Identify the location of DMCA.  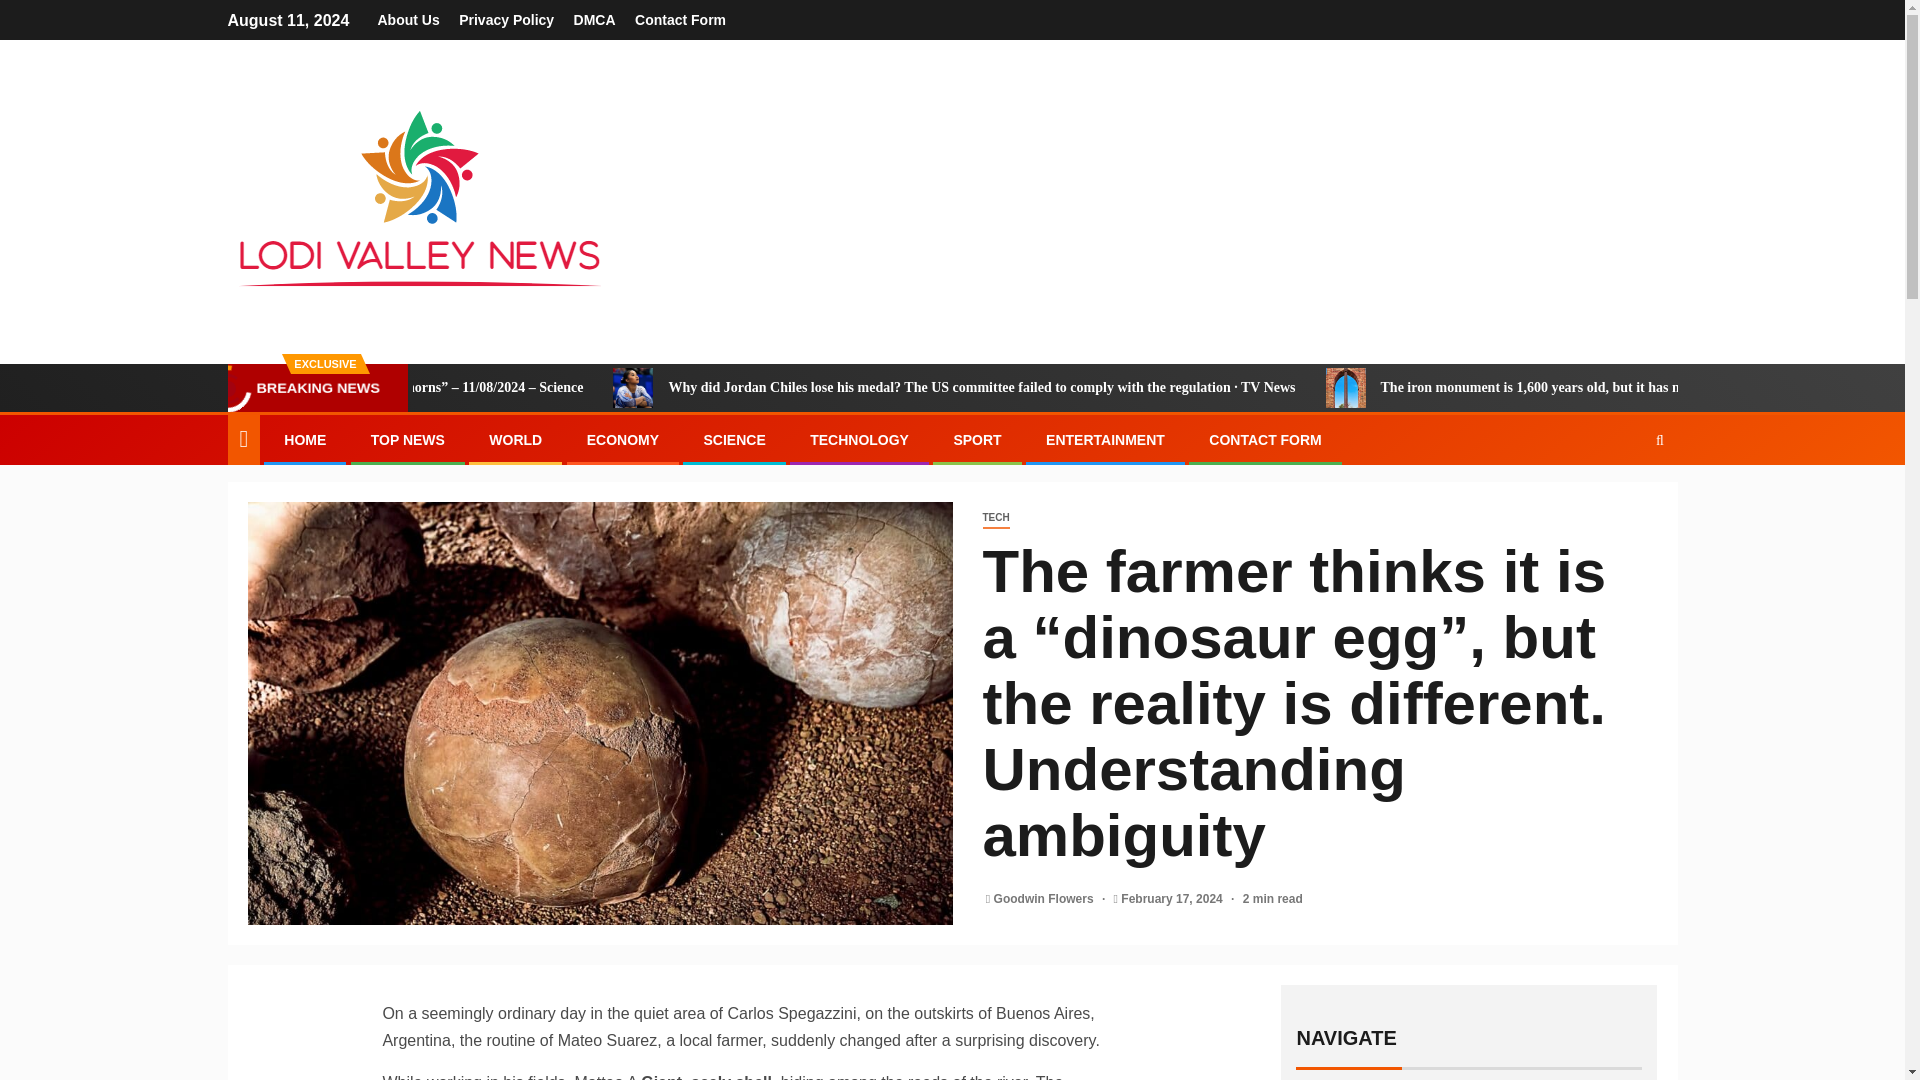
(595, 20).